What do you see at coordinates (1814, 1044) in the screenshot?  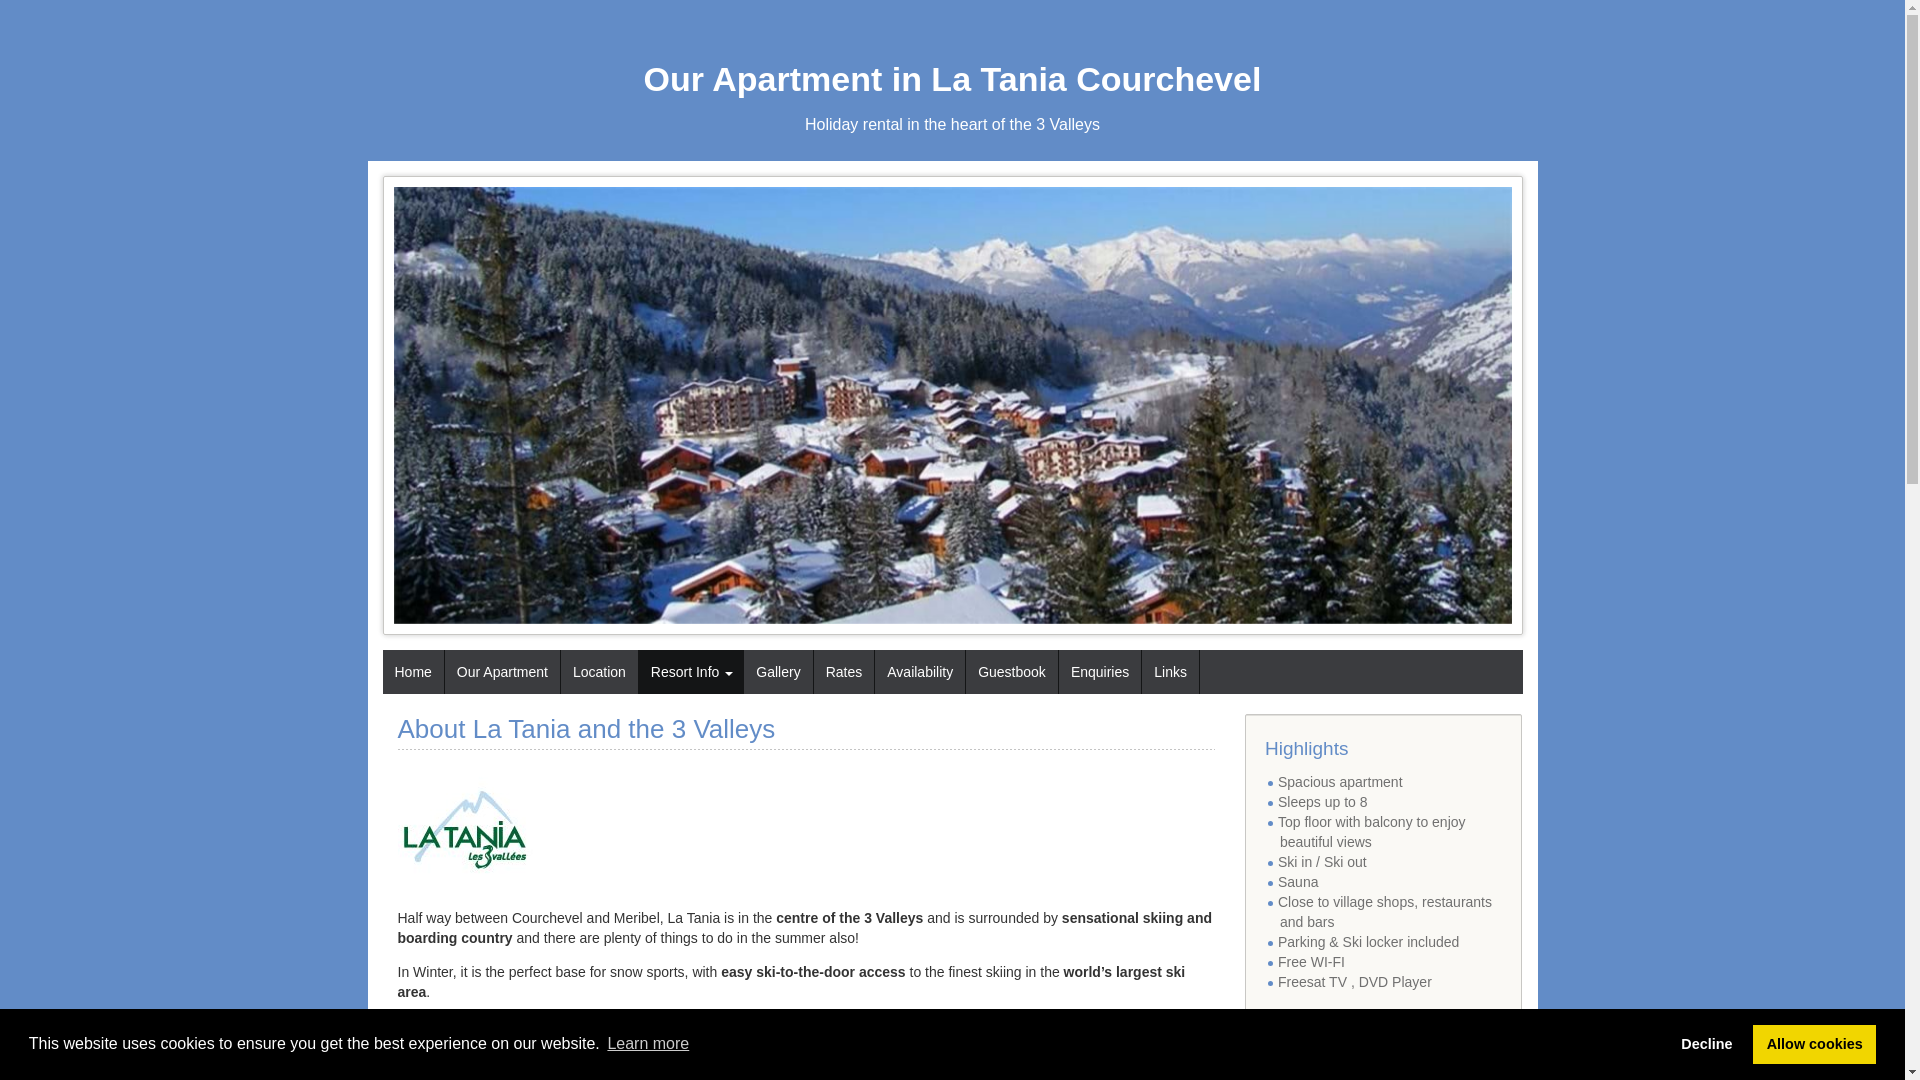 I see `Allow cookies` at bounding box center [1814, 1044].